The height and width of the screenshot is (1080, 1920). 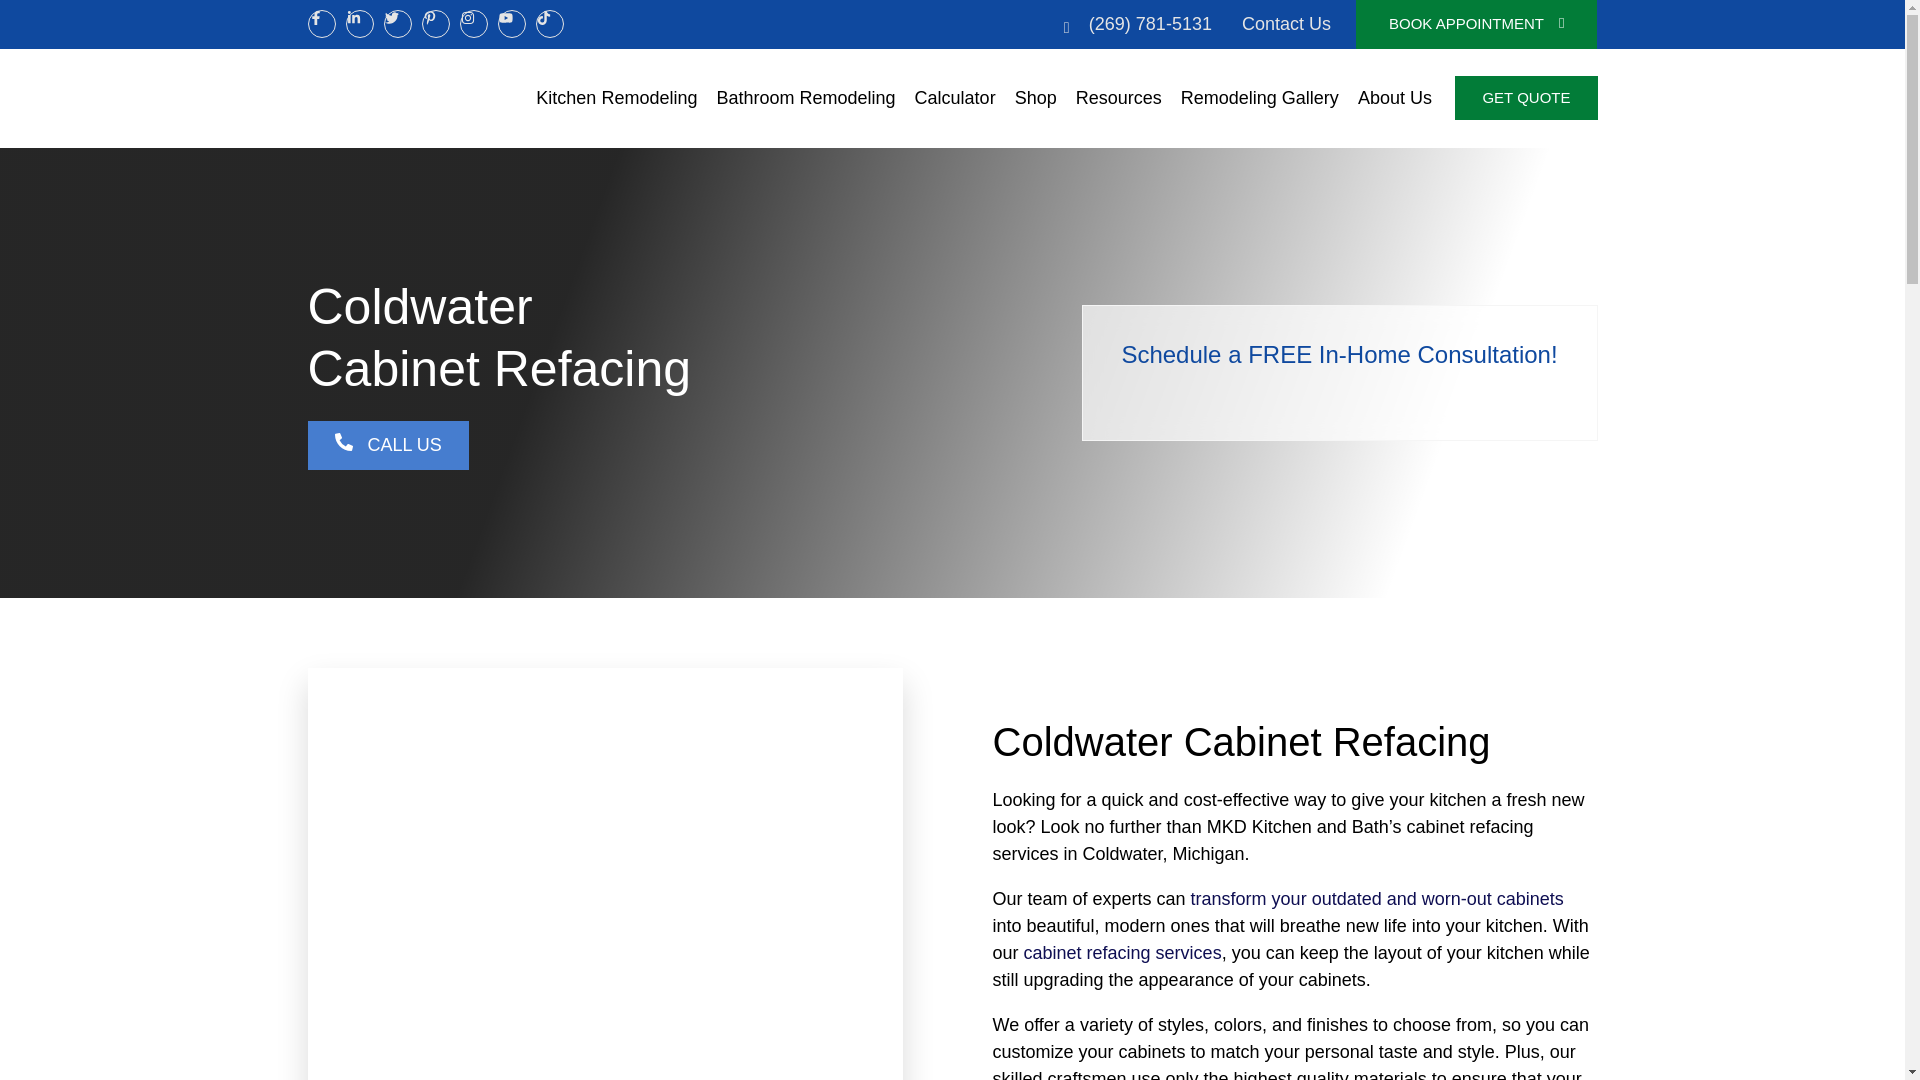 What do you see at coordinates (1476, 24) in the screenshot?
I see `BOOK APPOINTMENT` at bounding box center [1476, 24].